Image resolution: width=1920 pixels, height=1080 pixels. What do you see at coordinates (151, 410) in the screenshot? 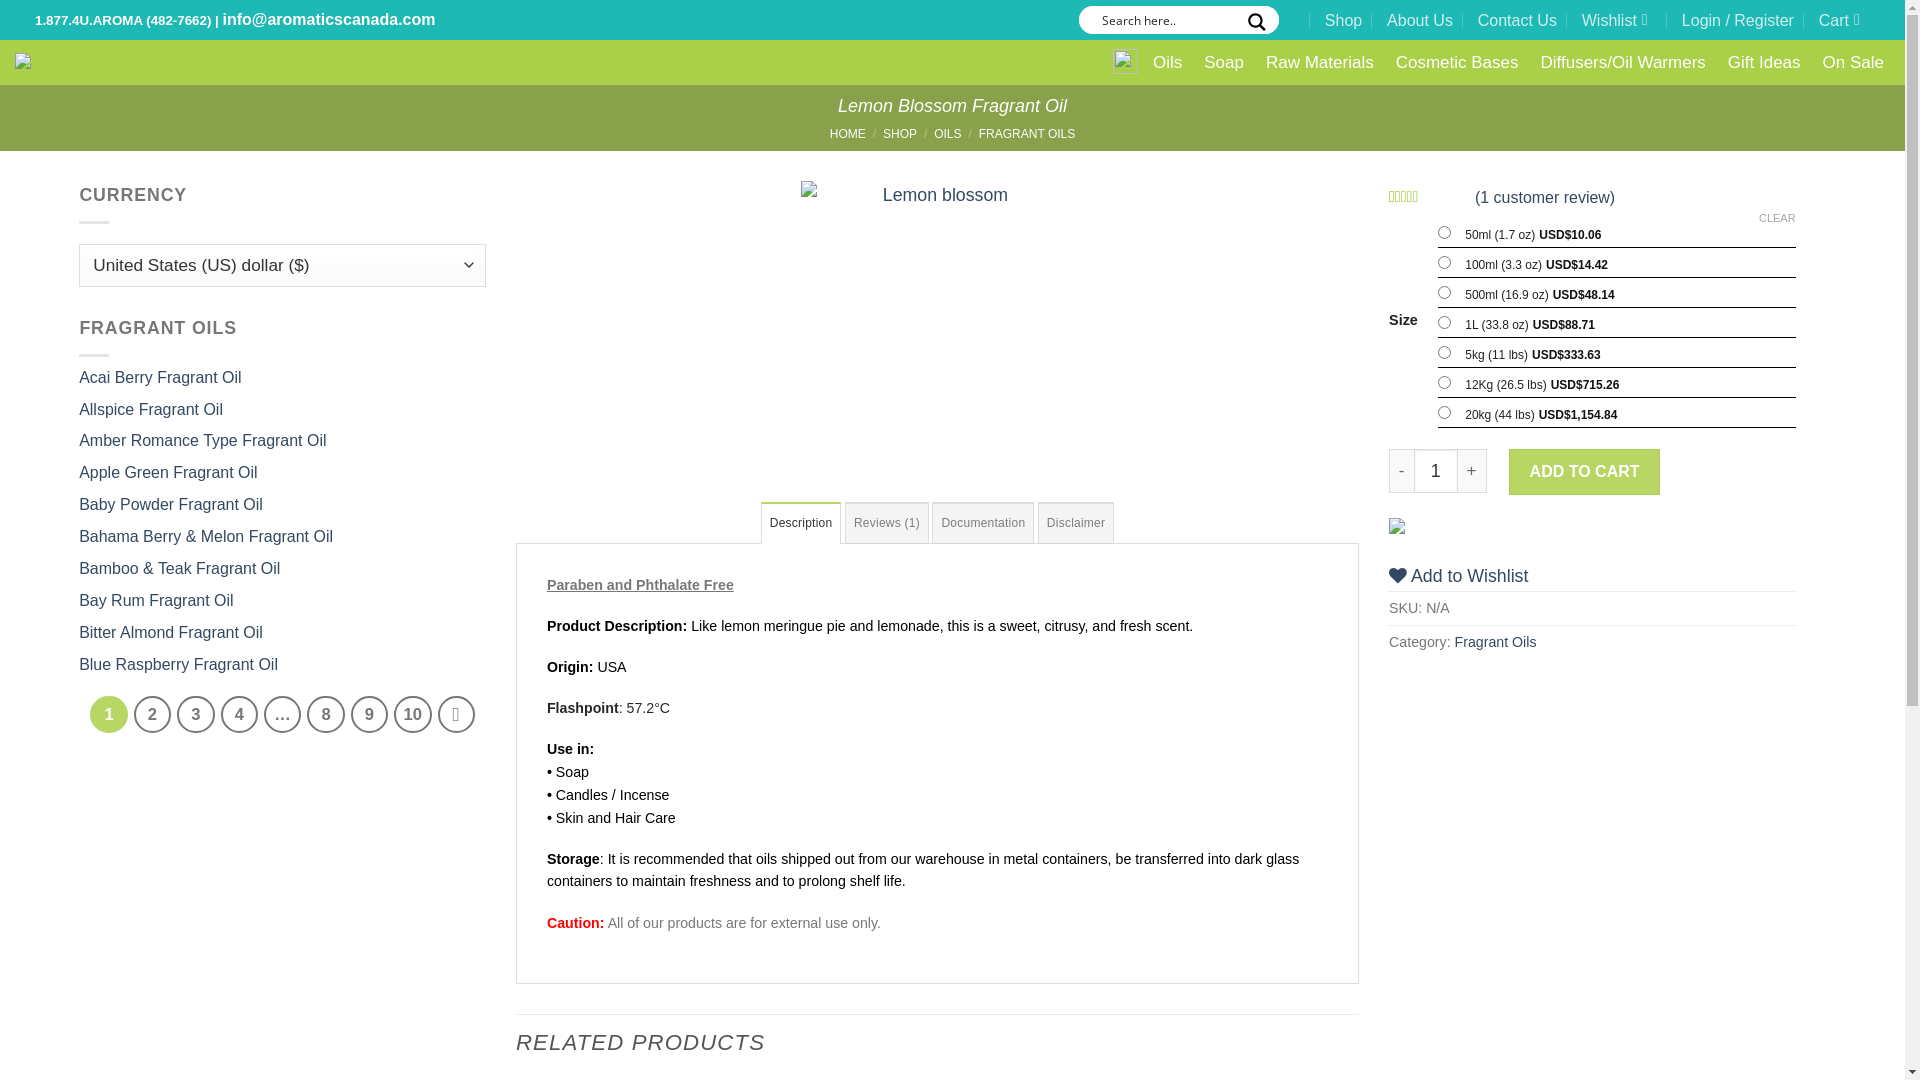
I see `Allspice Fragrant Oil` at bounding box center [151, 410].